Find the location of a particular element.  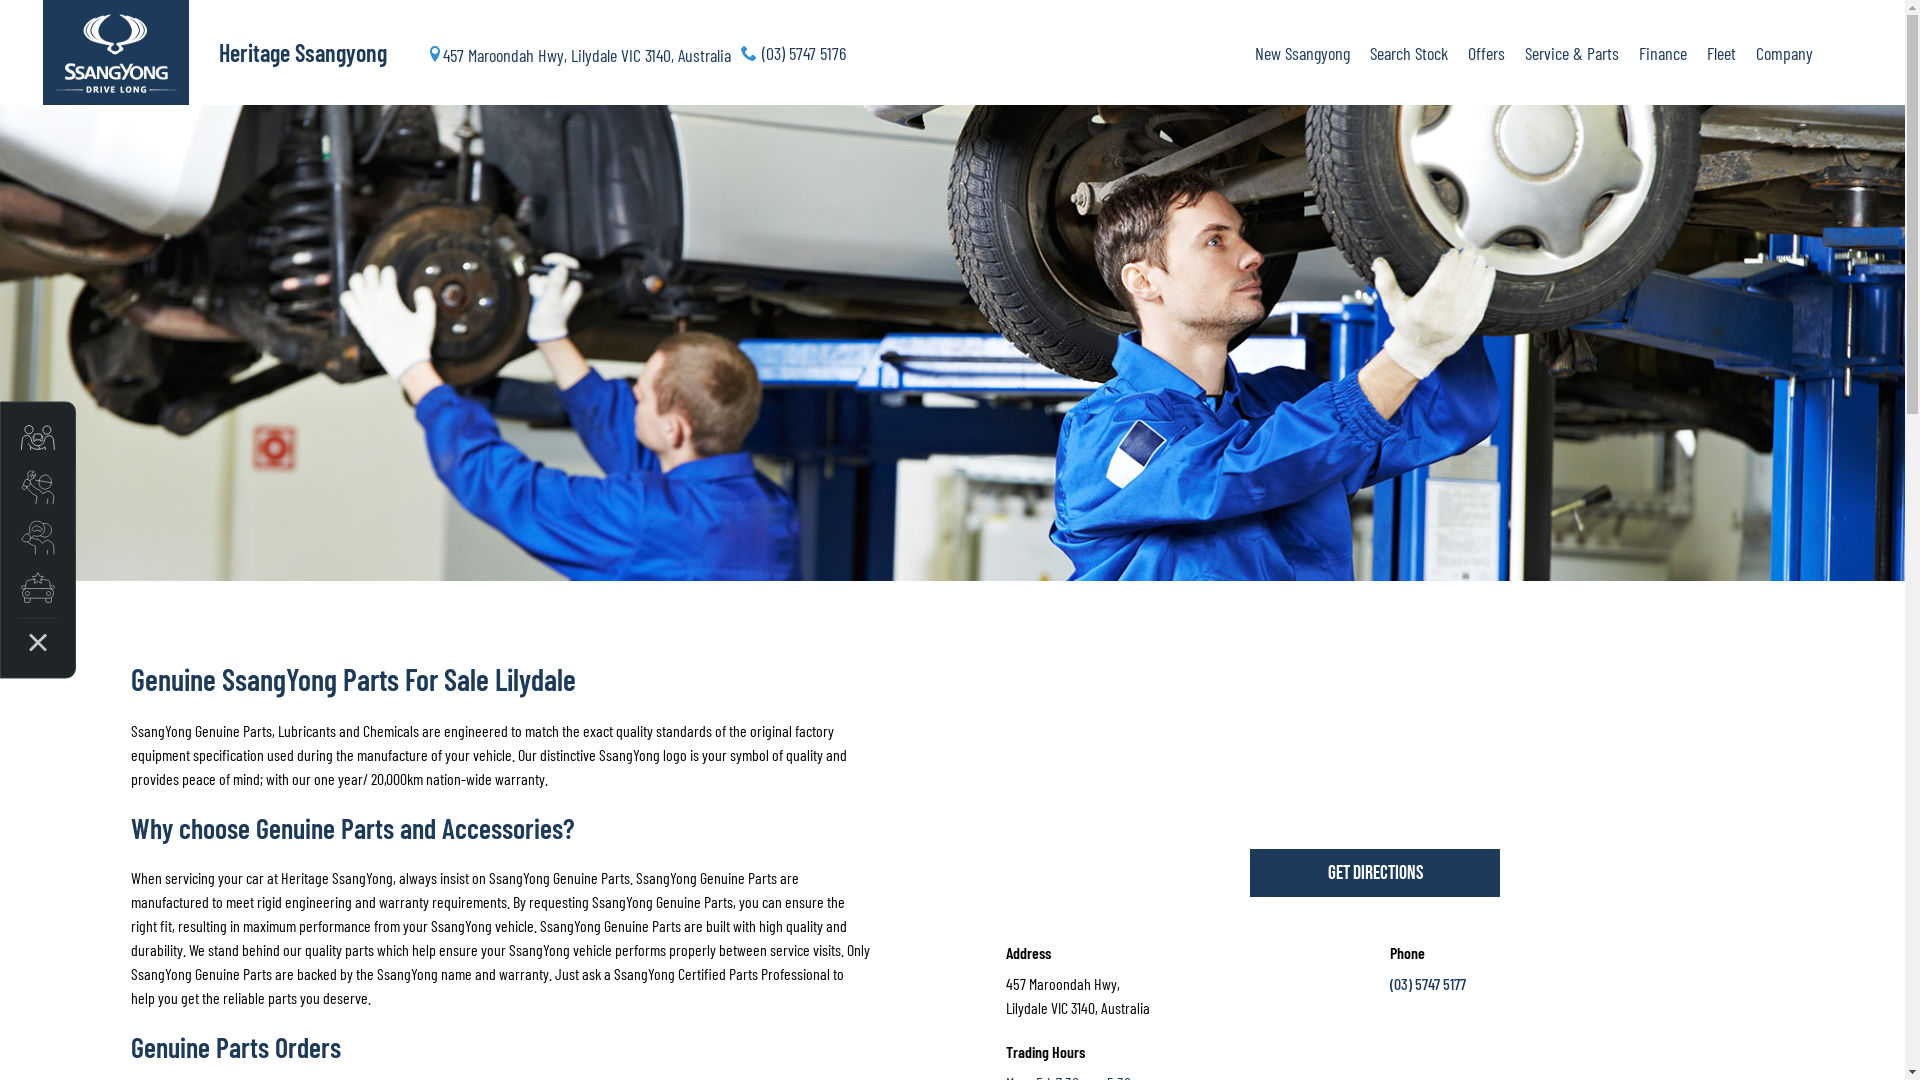

Offers is located at coordinates (1486, 53).